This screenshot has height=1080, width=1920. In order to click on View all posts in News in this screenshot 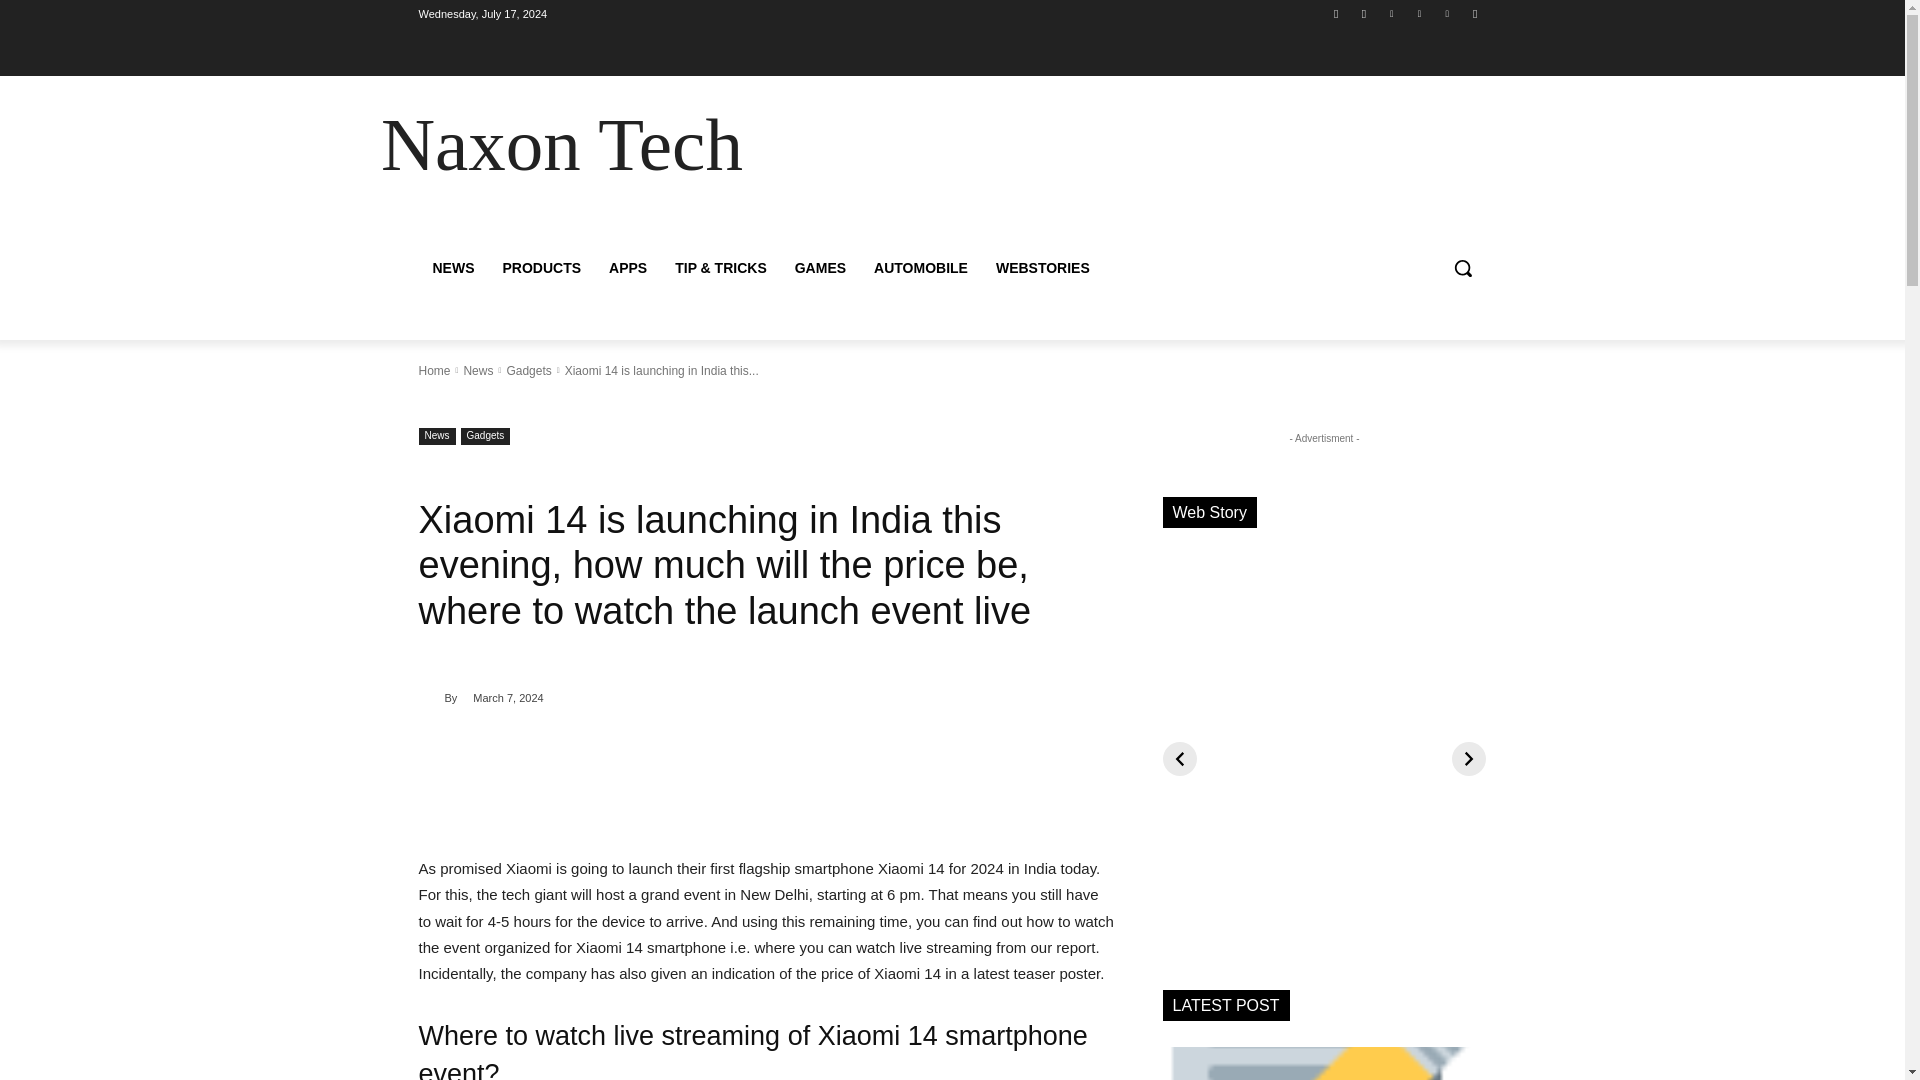, I will do `click(478, 370)`.